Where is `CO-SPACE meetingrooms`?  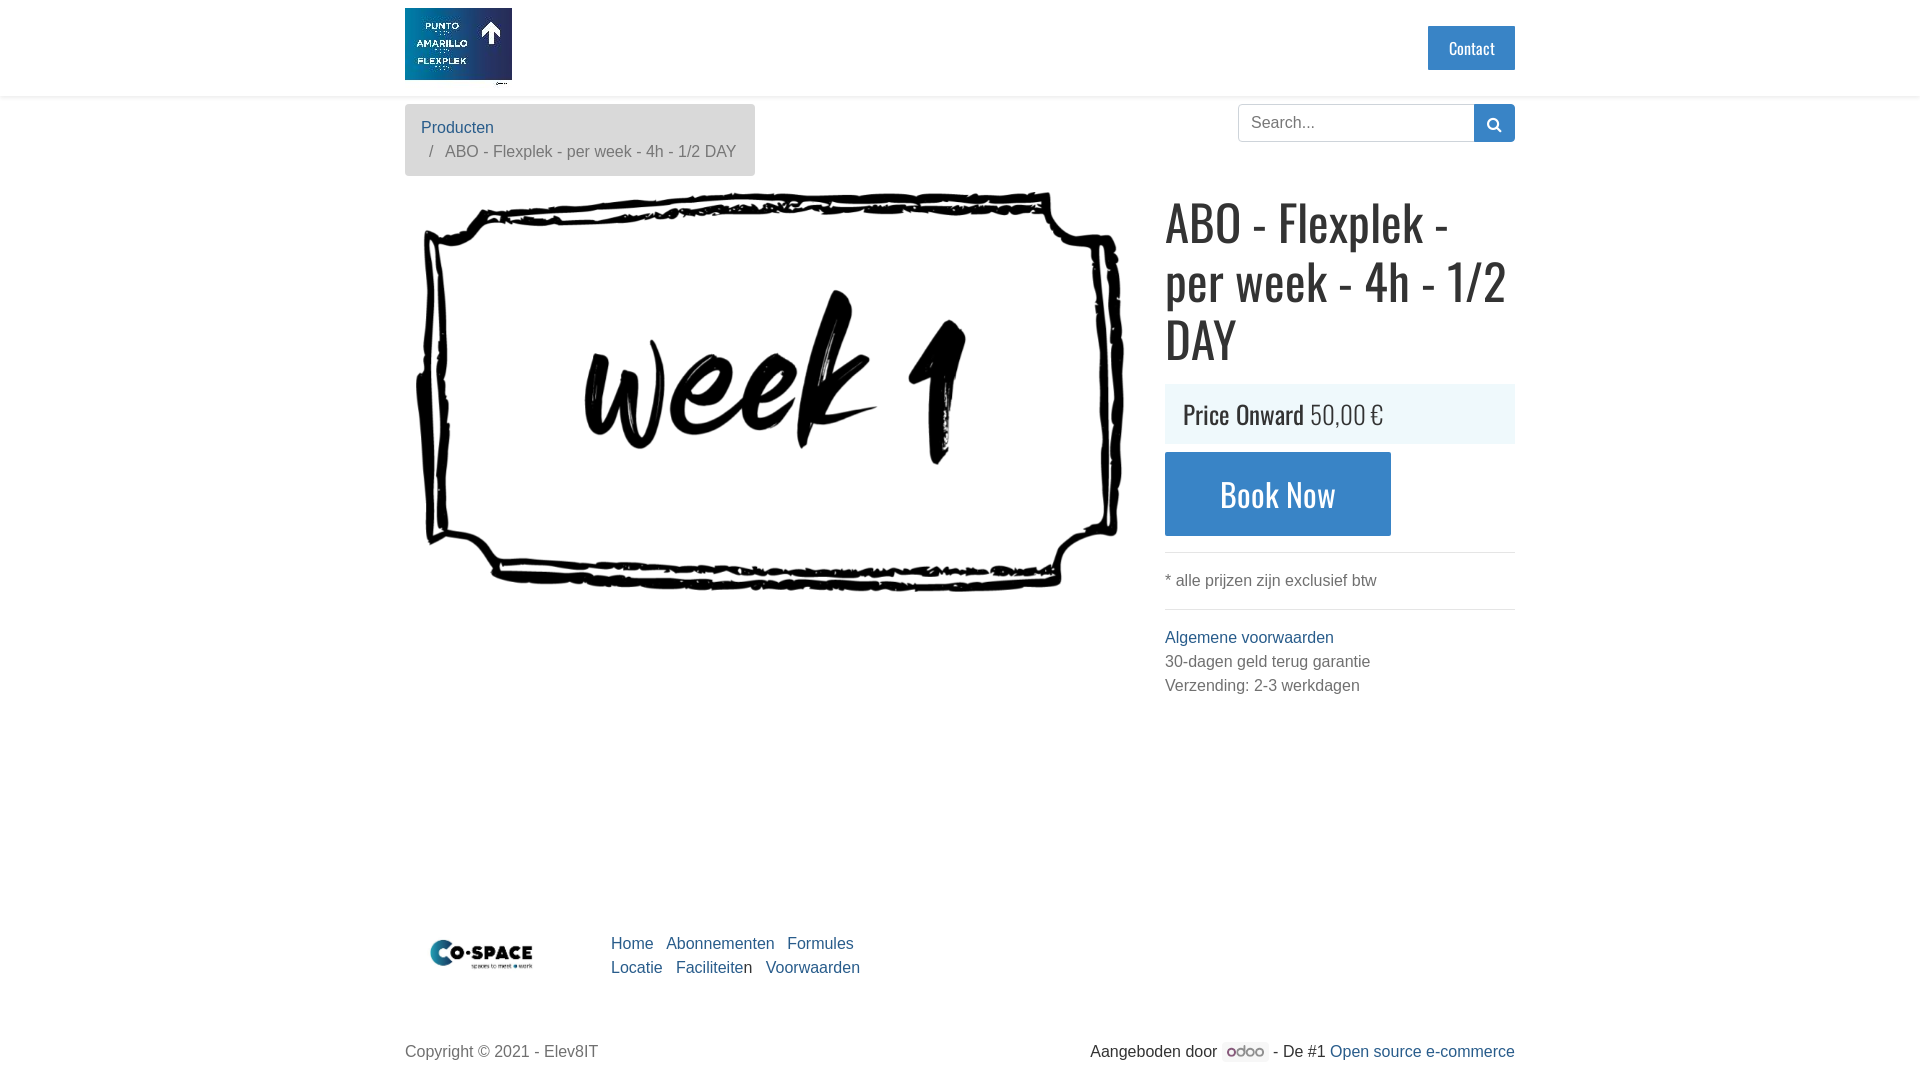
CO-SPACE meetingrooms is located at coordinates (458, 48).